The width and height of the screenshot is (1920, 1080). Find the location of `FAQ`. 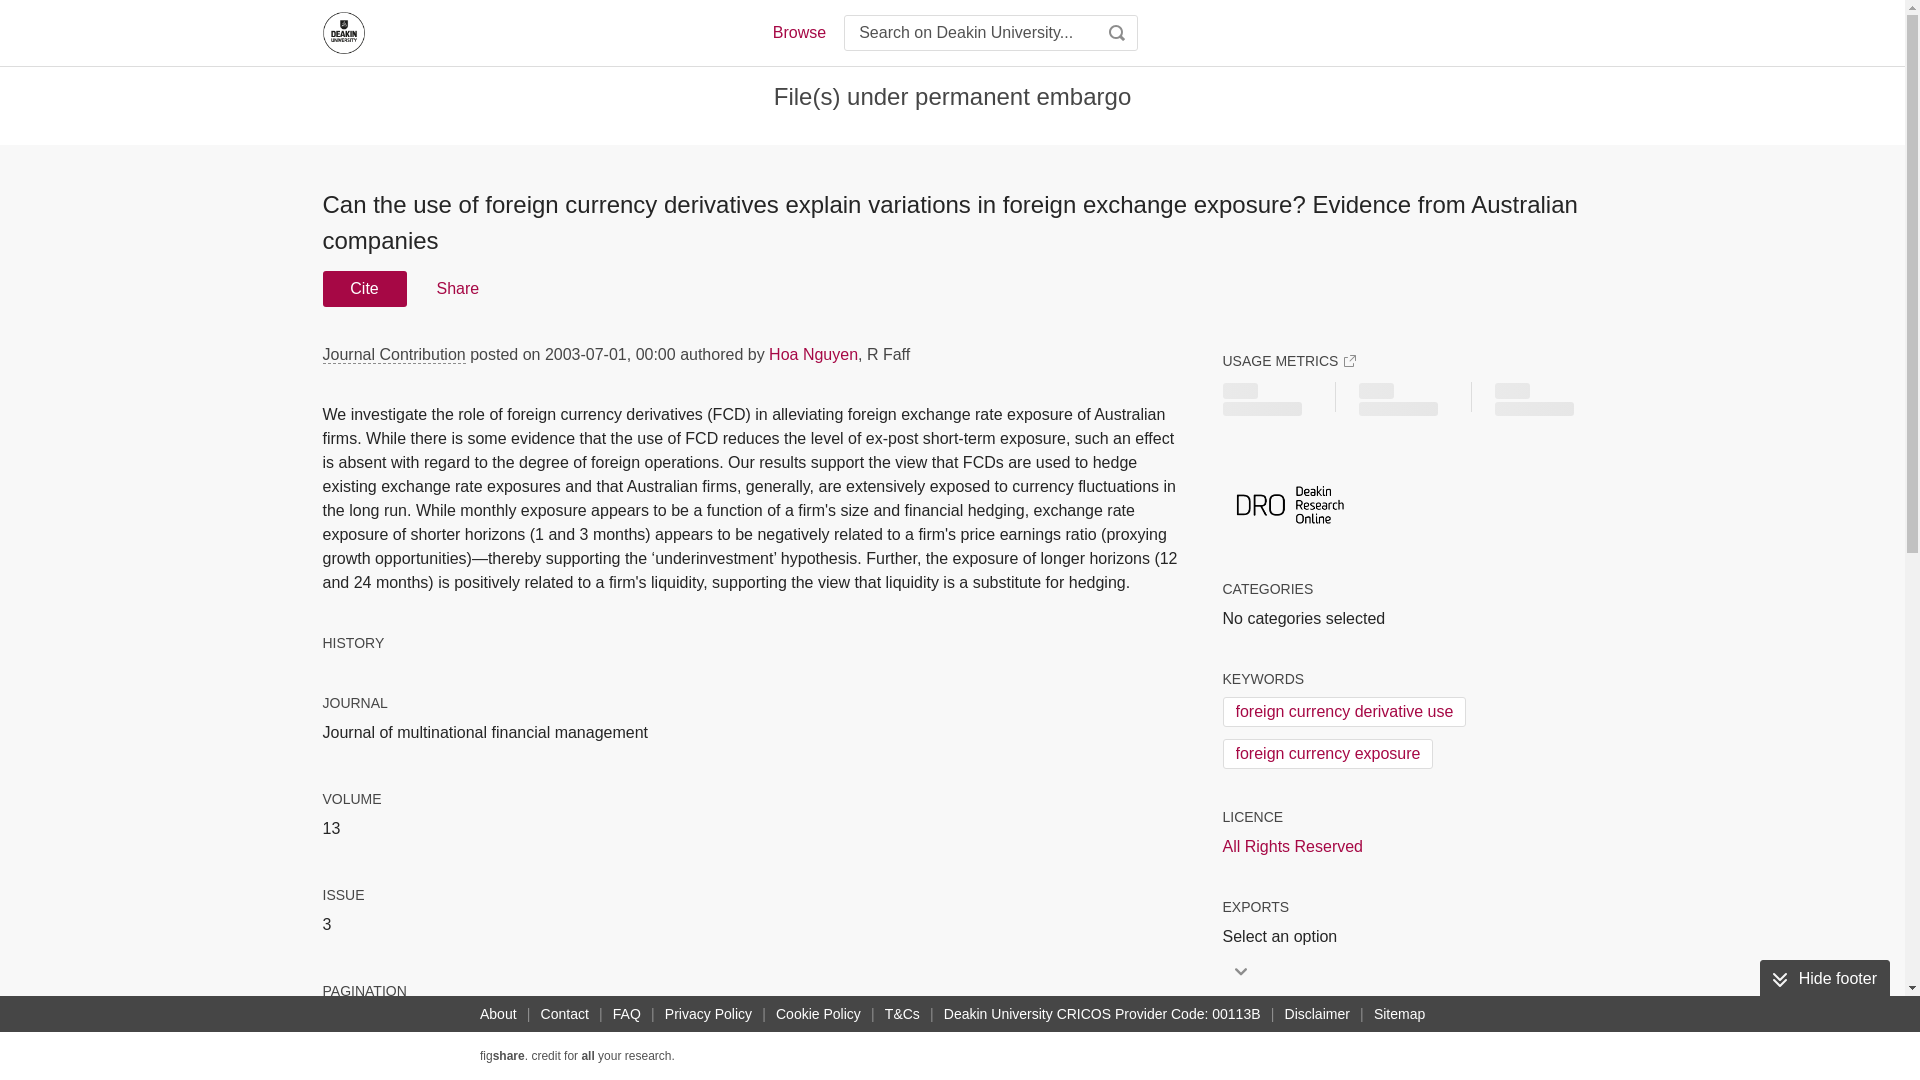

FAQ is located at coordinates (626, 1014).